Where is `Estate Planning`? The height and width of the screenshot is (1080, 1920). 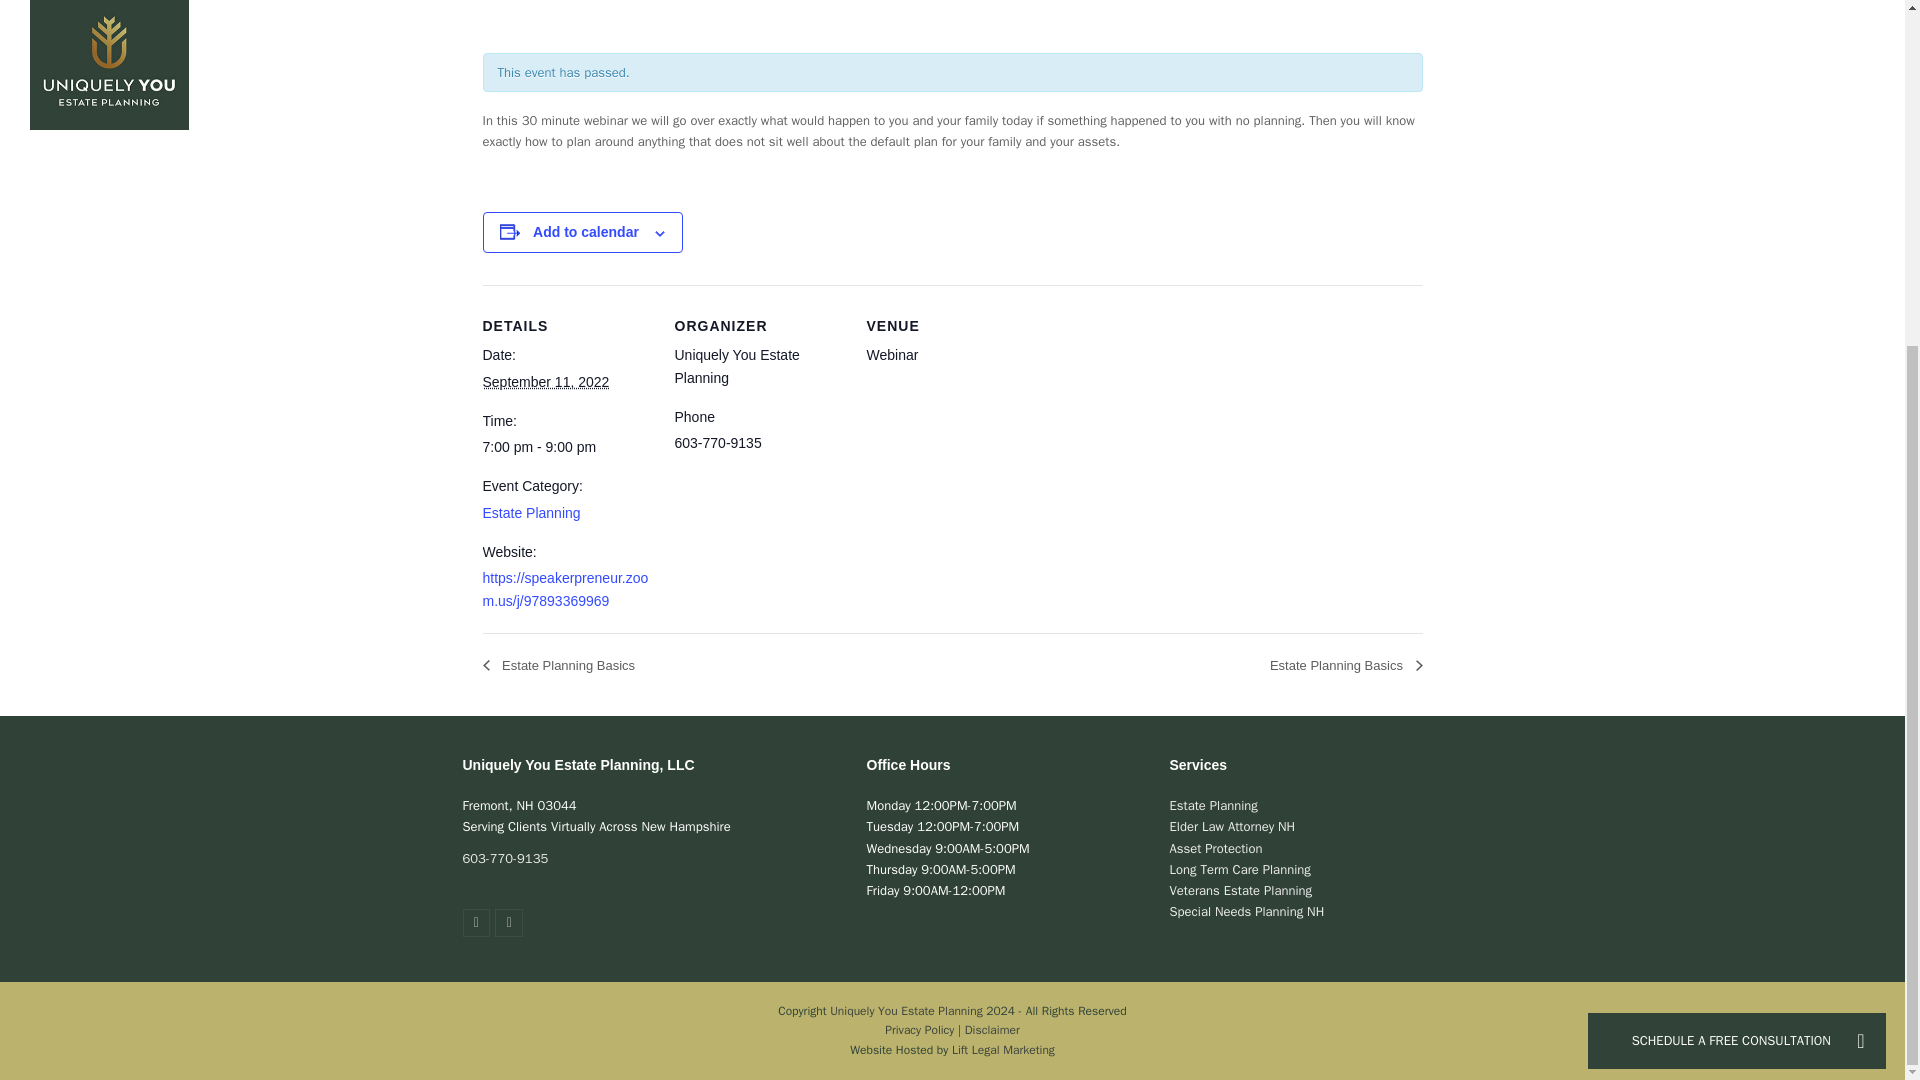 Estate Planning is located at coordinates (530, 512).